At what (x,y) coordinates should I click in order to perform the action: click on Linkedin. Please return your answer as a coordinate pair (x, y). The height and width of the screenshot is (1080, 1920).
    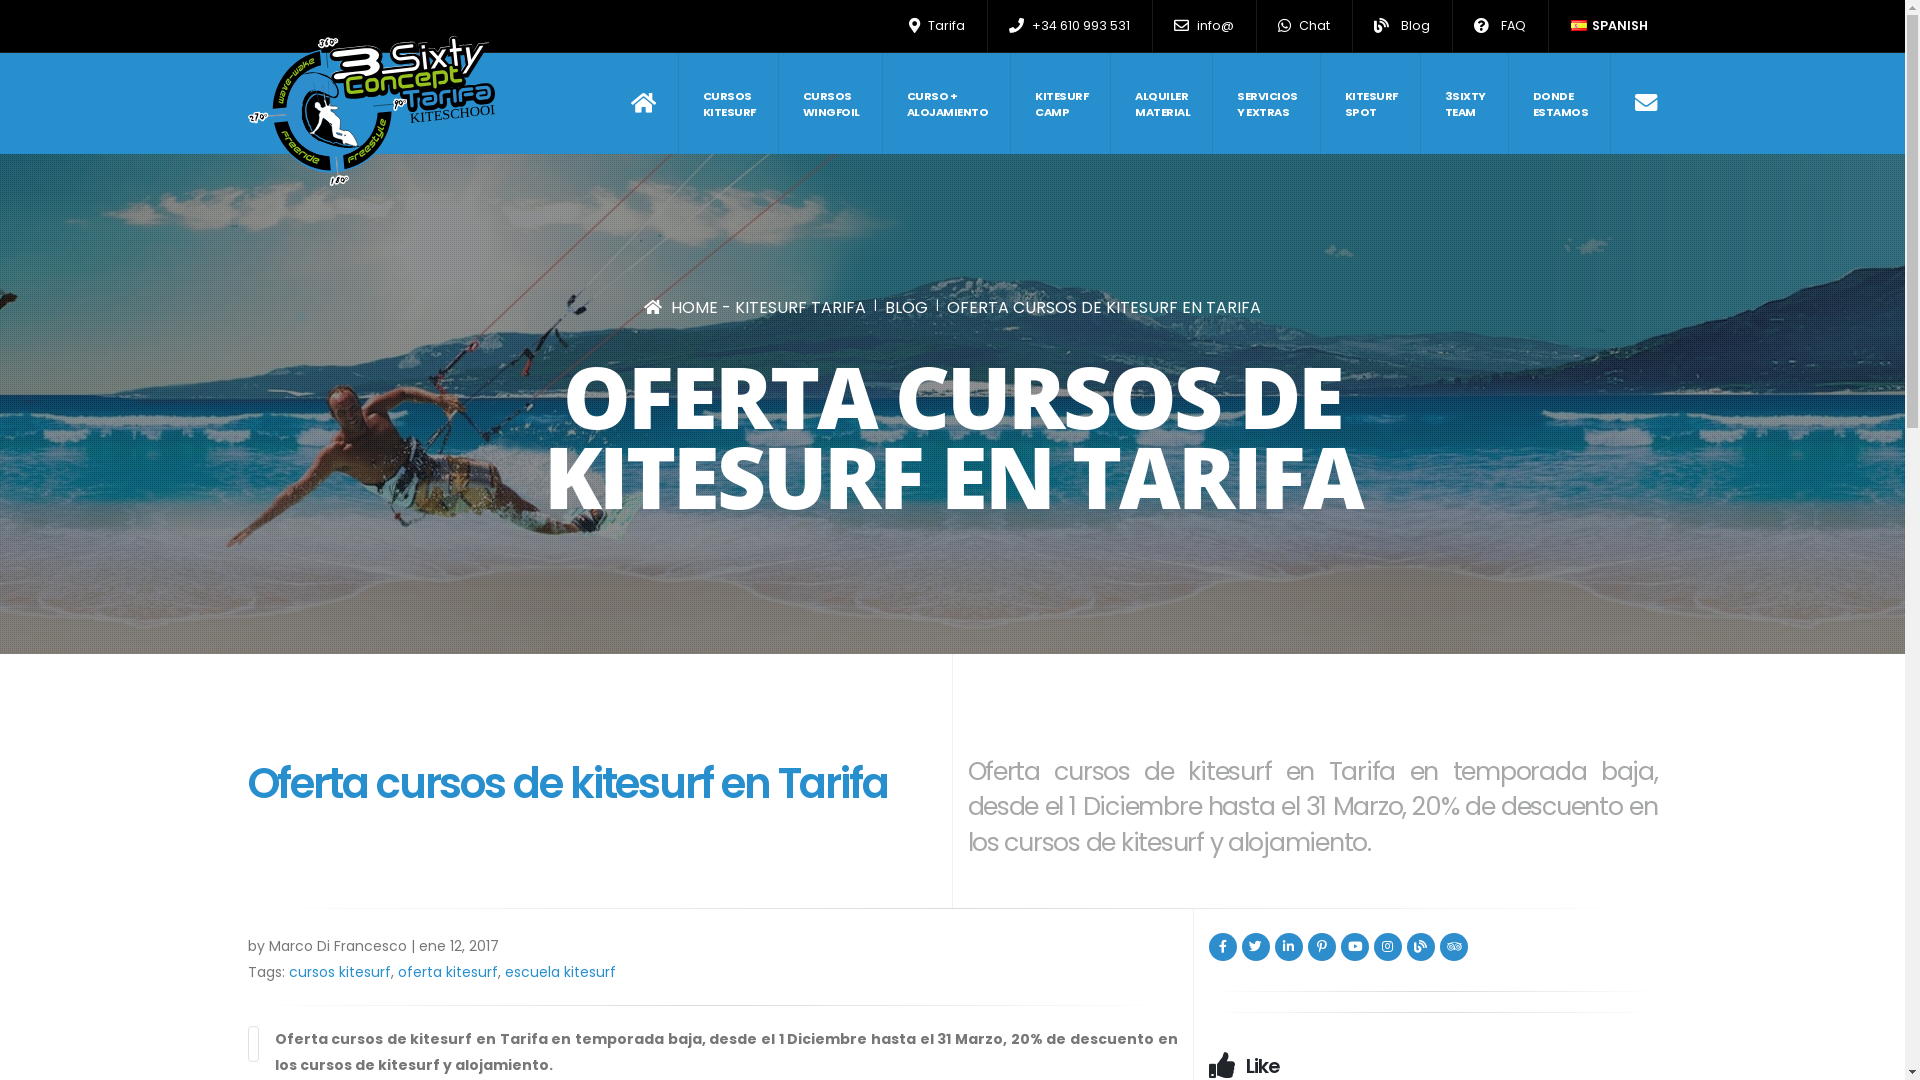
    Looking at the image, I should click on (1288, 947).